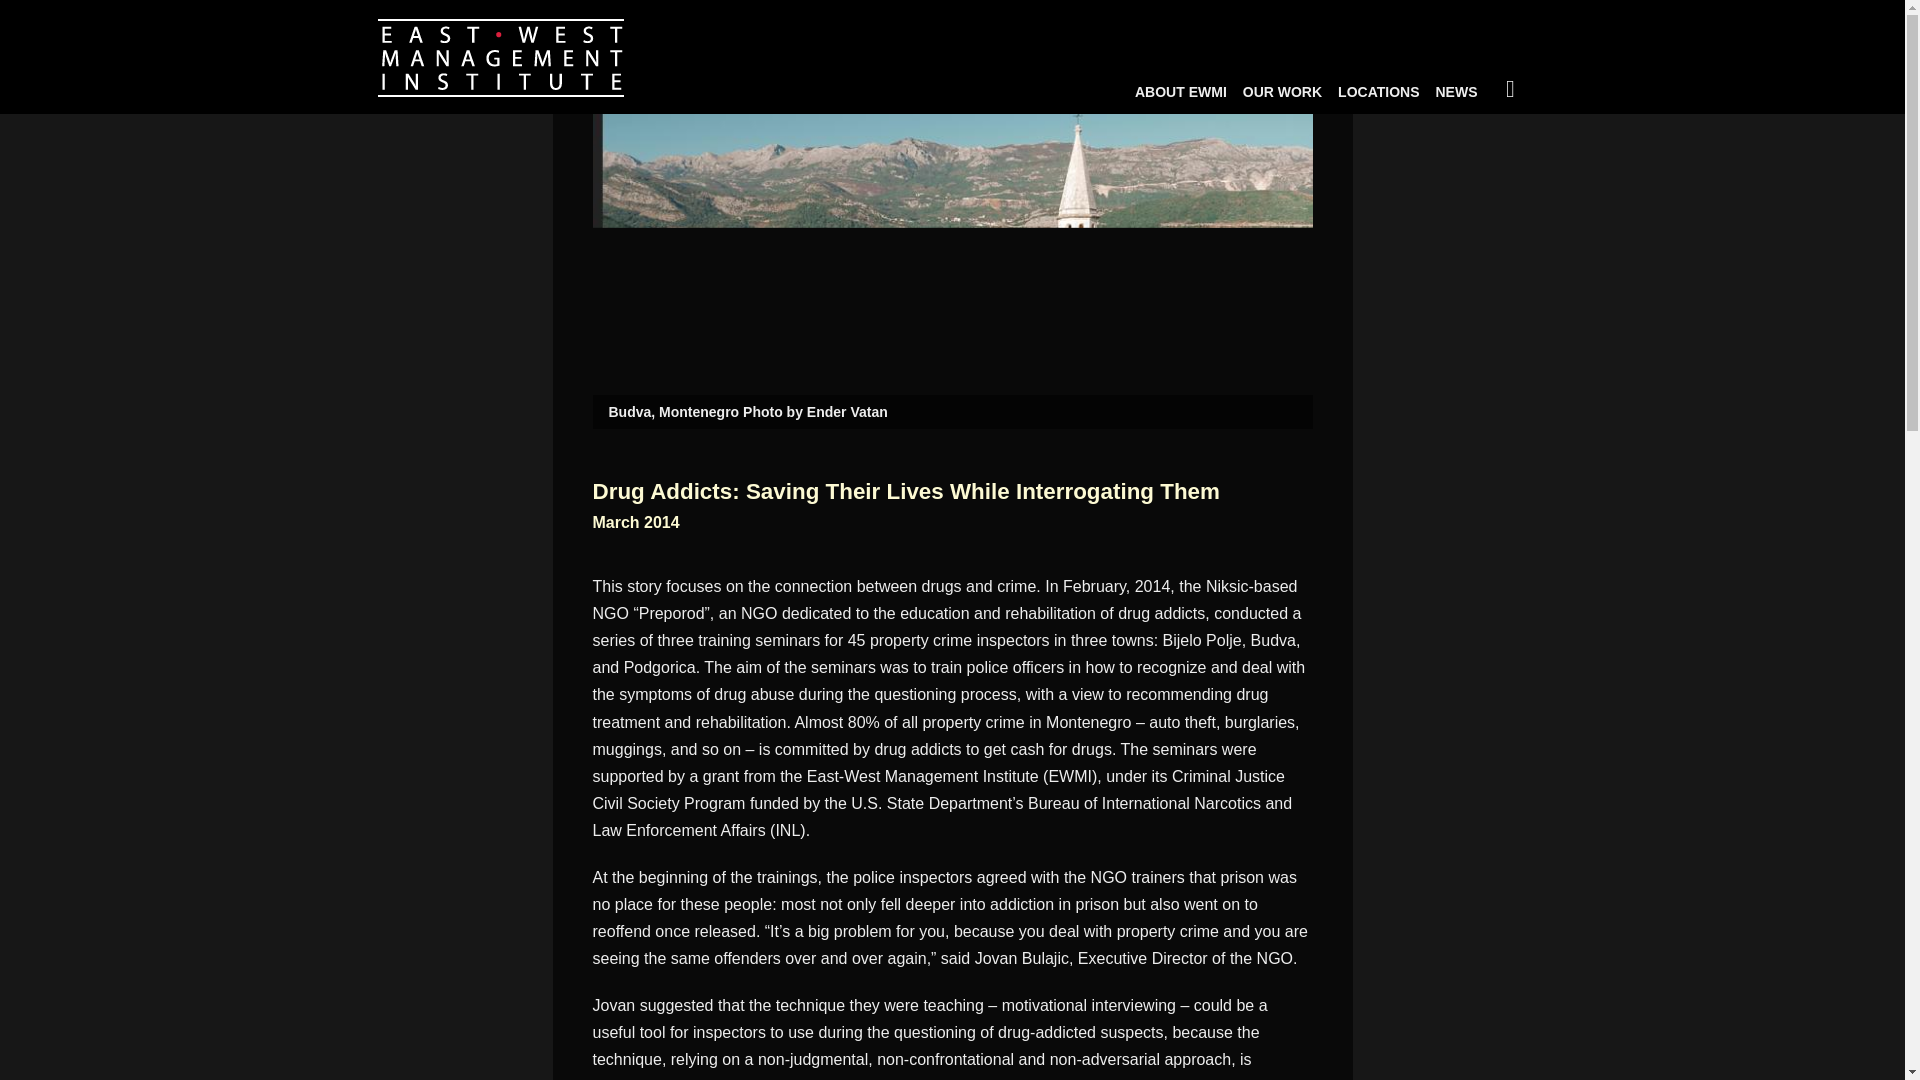 The width and height of the screenshot is (1920, 1080). What do you see at coordinates (1457, 88) in the screenshot?
I see `NEWS` at bounding box center [1457, 88].